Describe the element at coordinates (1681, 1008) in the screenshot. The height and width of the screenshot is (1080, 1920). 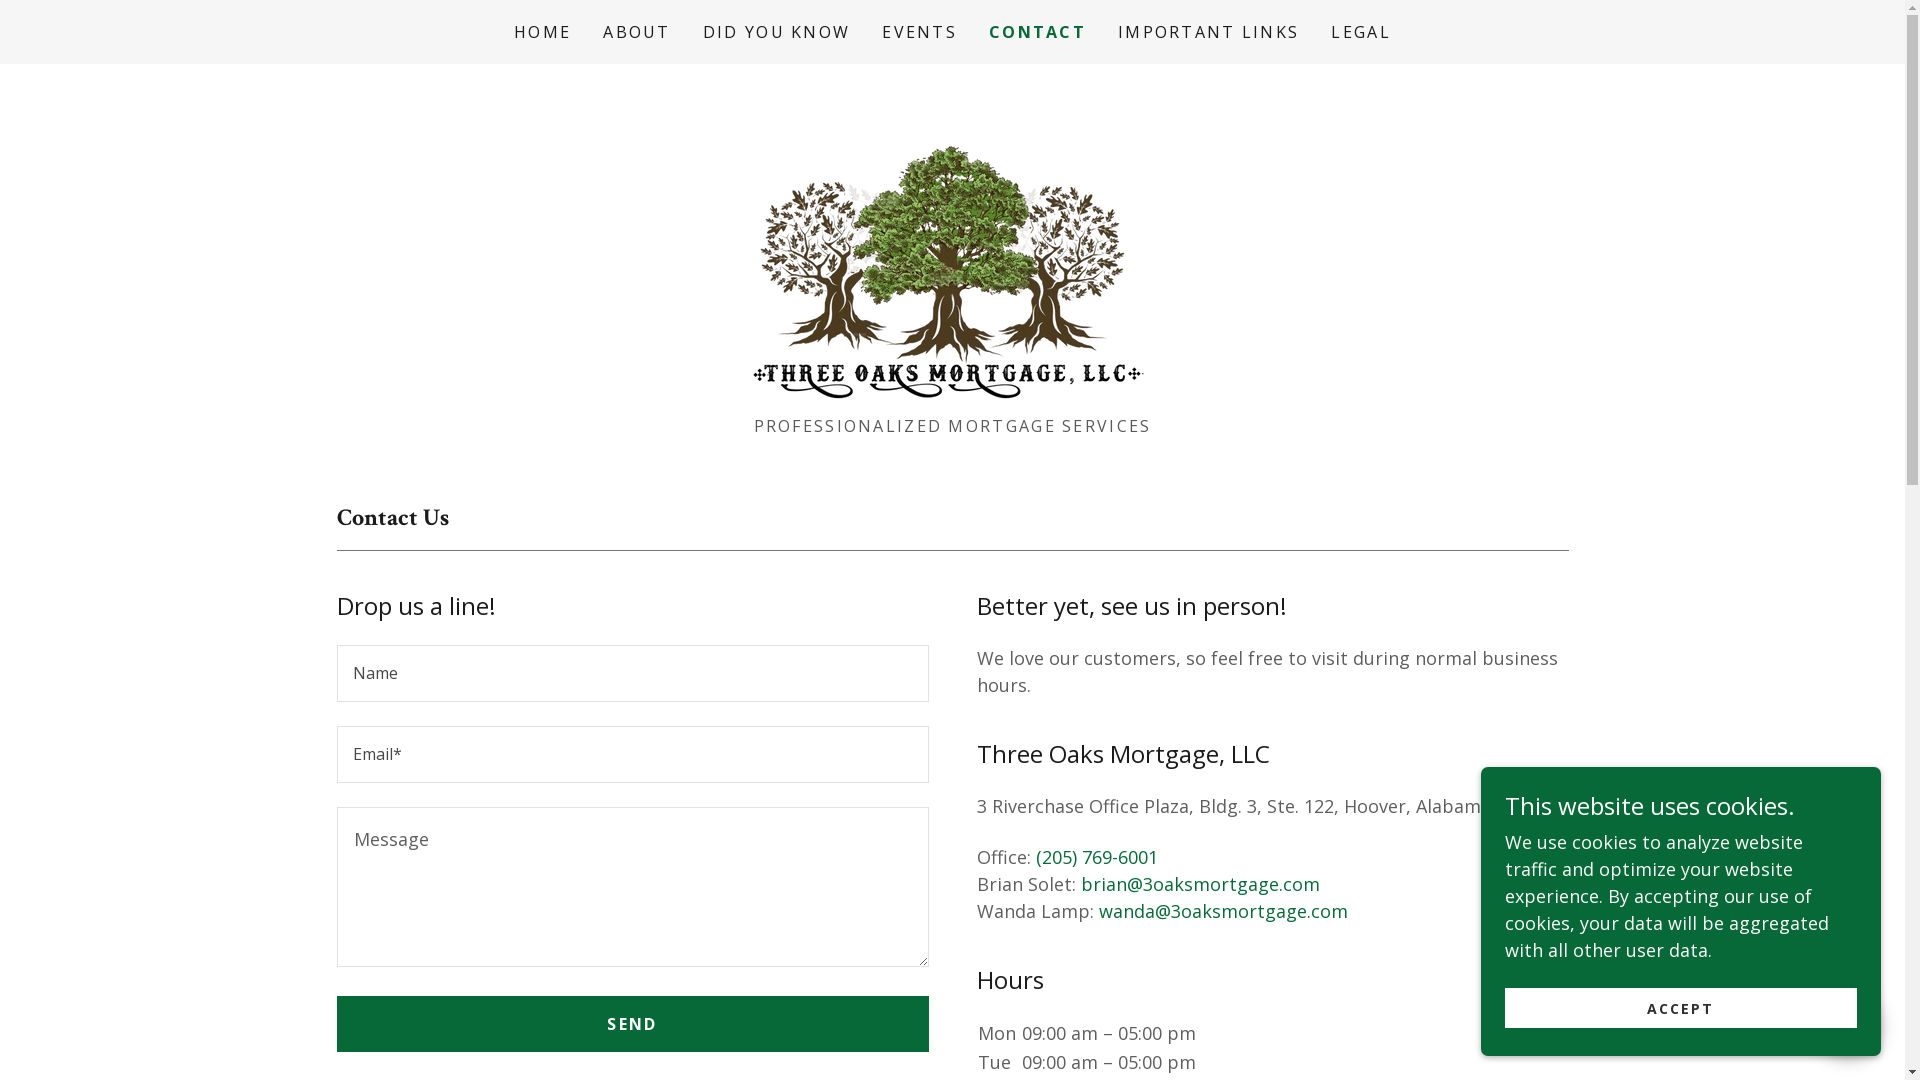
I see `ACCEPT` at that location.